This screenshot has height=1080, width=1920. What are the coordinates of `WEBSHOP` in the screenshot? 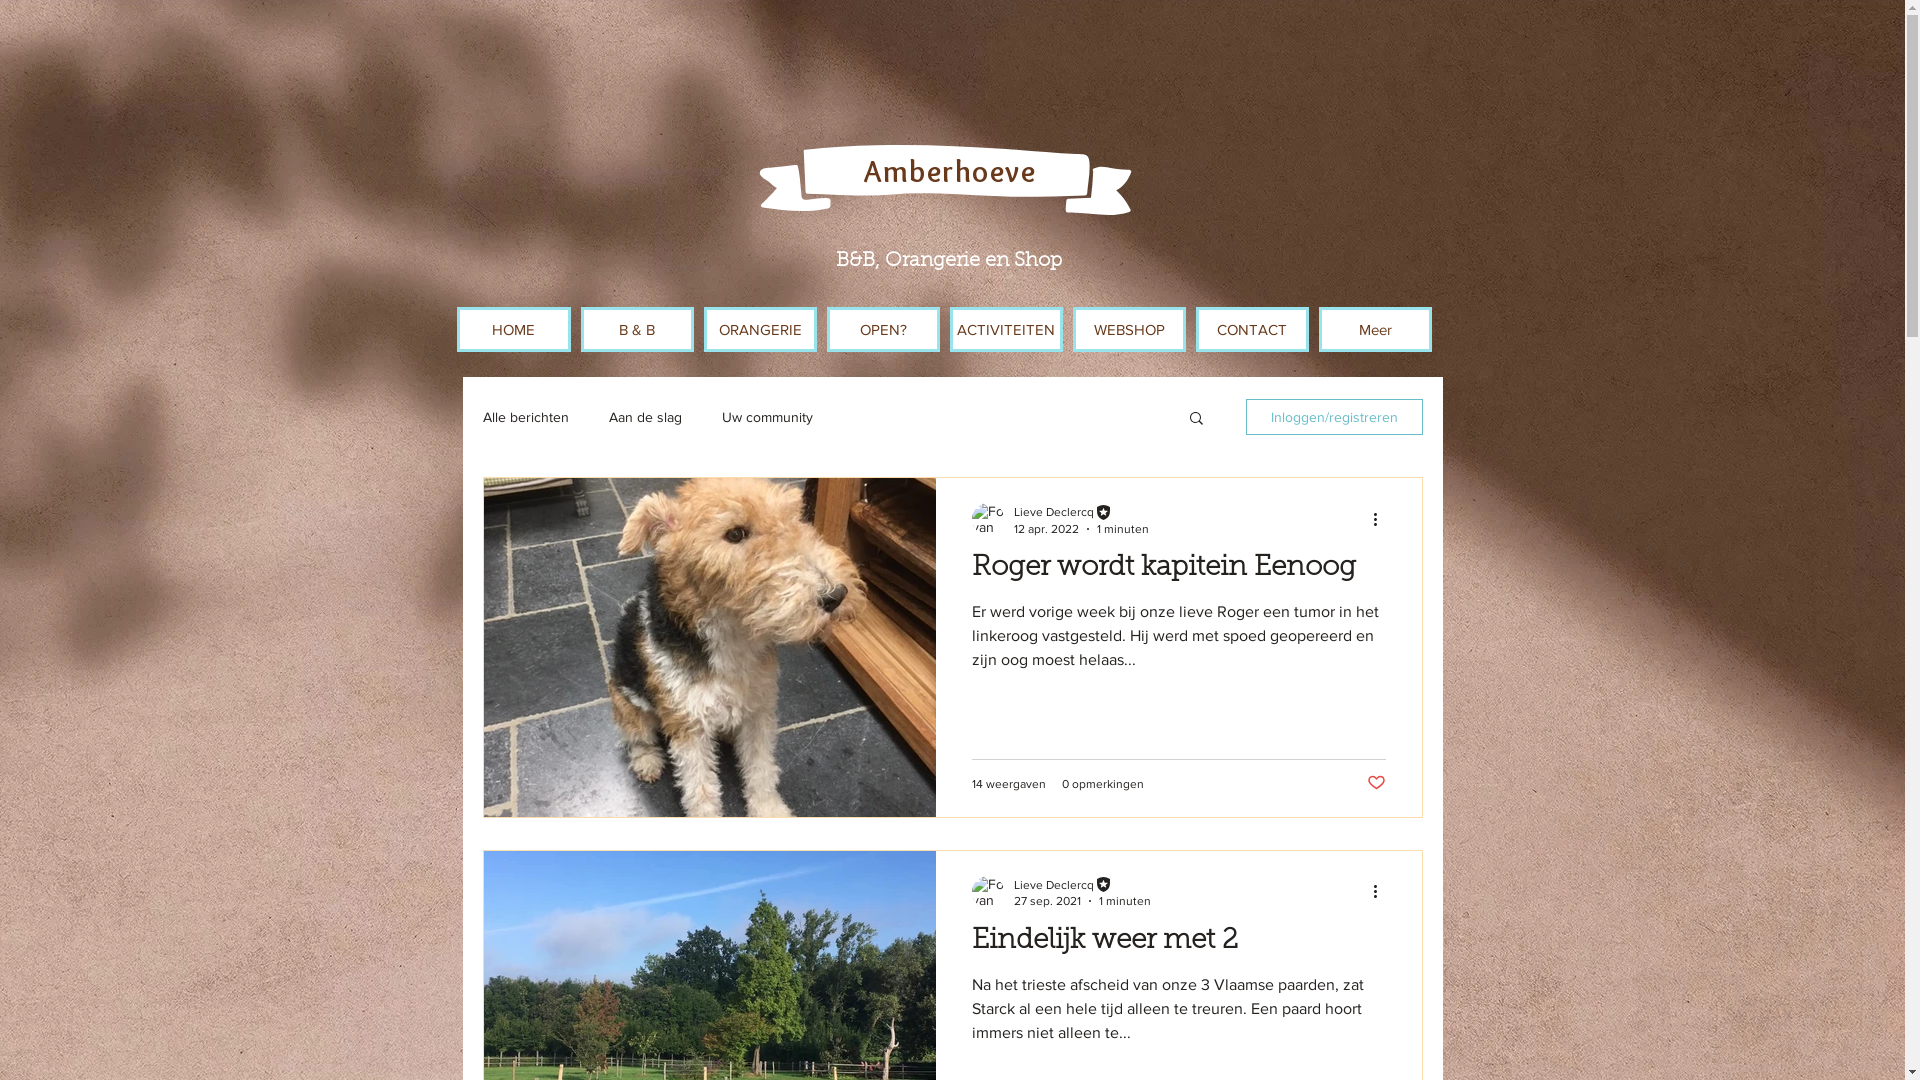 It's located at (1128, 330).